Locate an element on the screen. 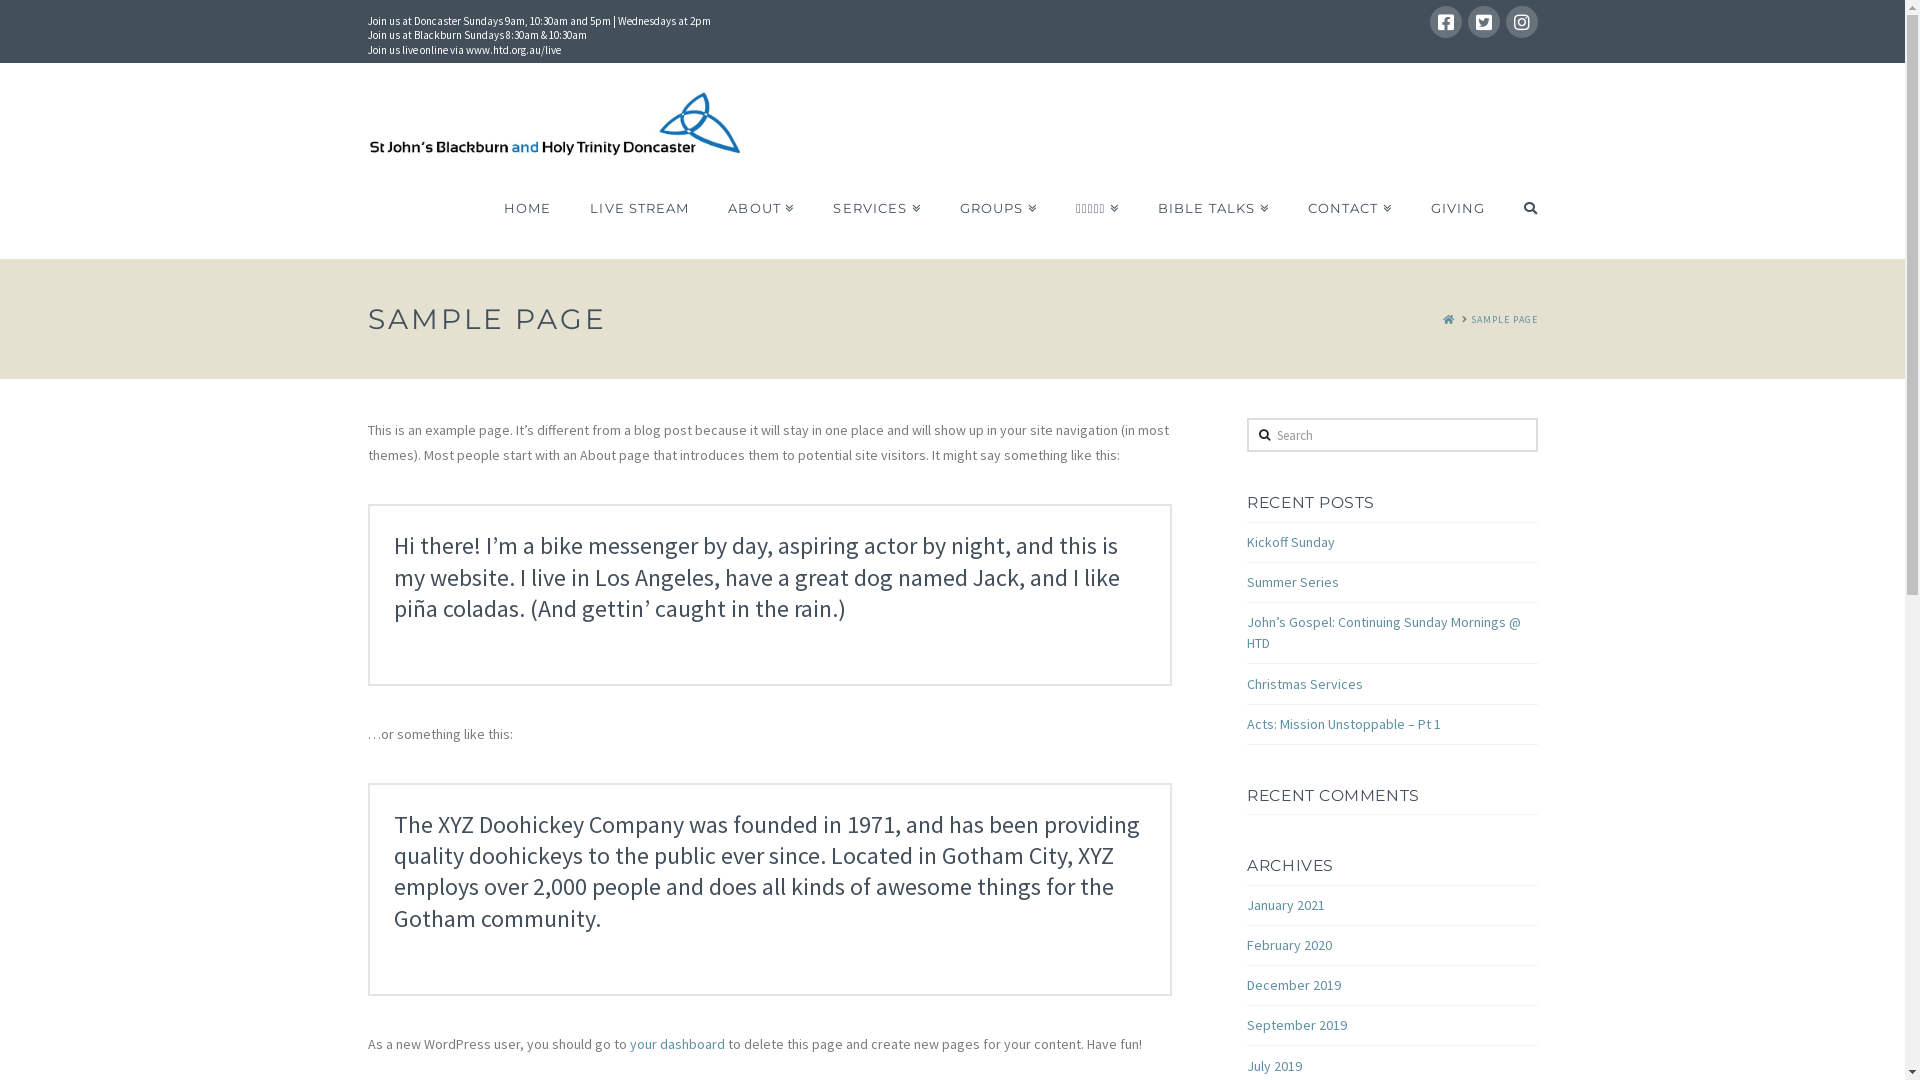  LIVE STREAM is located at coordinates (639, 209).